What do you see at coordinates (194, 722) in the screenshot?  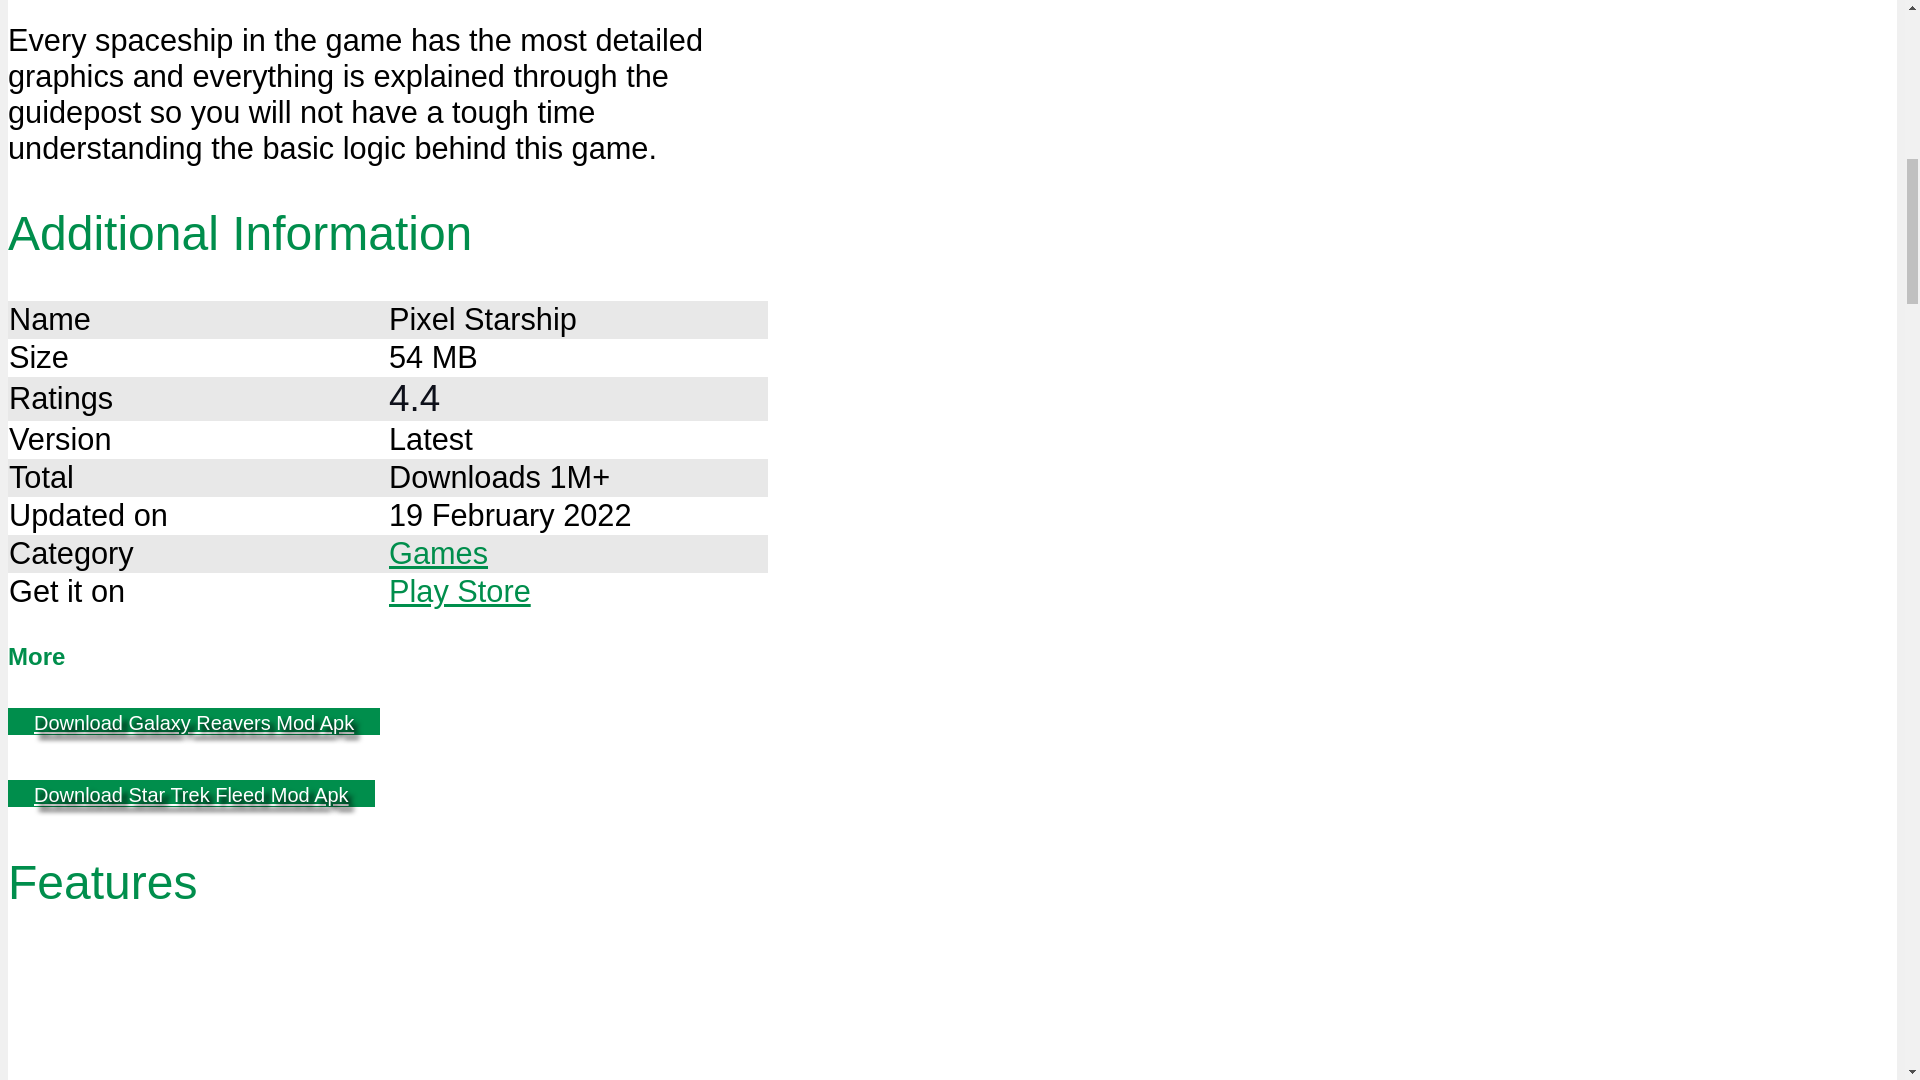 I see `Download Galaxy Reavers Mod Apk` at bounding box center [194, 722].